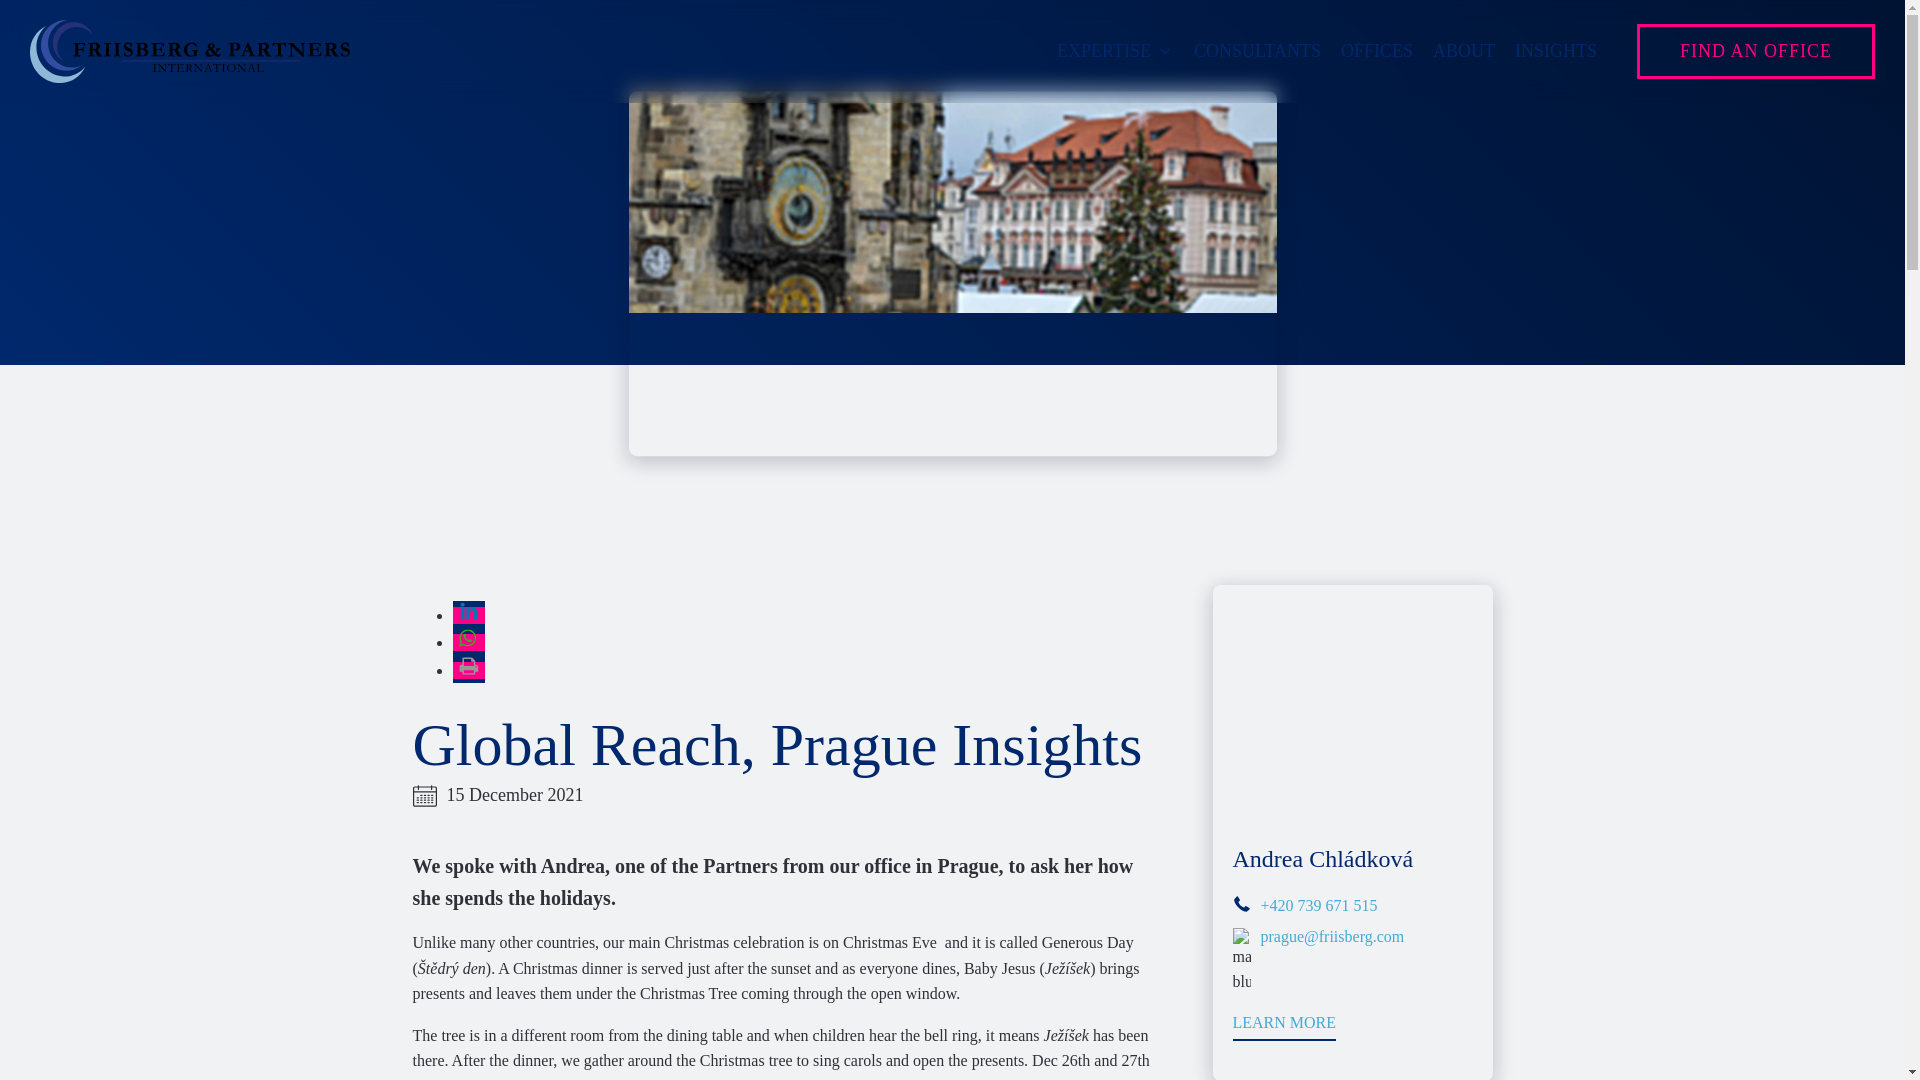  Describe the element at coordinates (1756, 50) in the screenshot. I see `FIND AN OFFICE` at that location.